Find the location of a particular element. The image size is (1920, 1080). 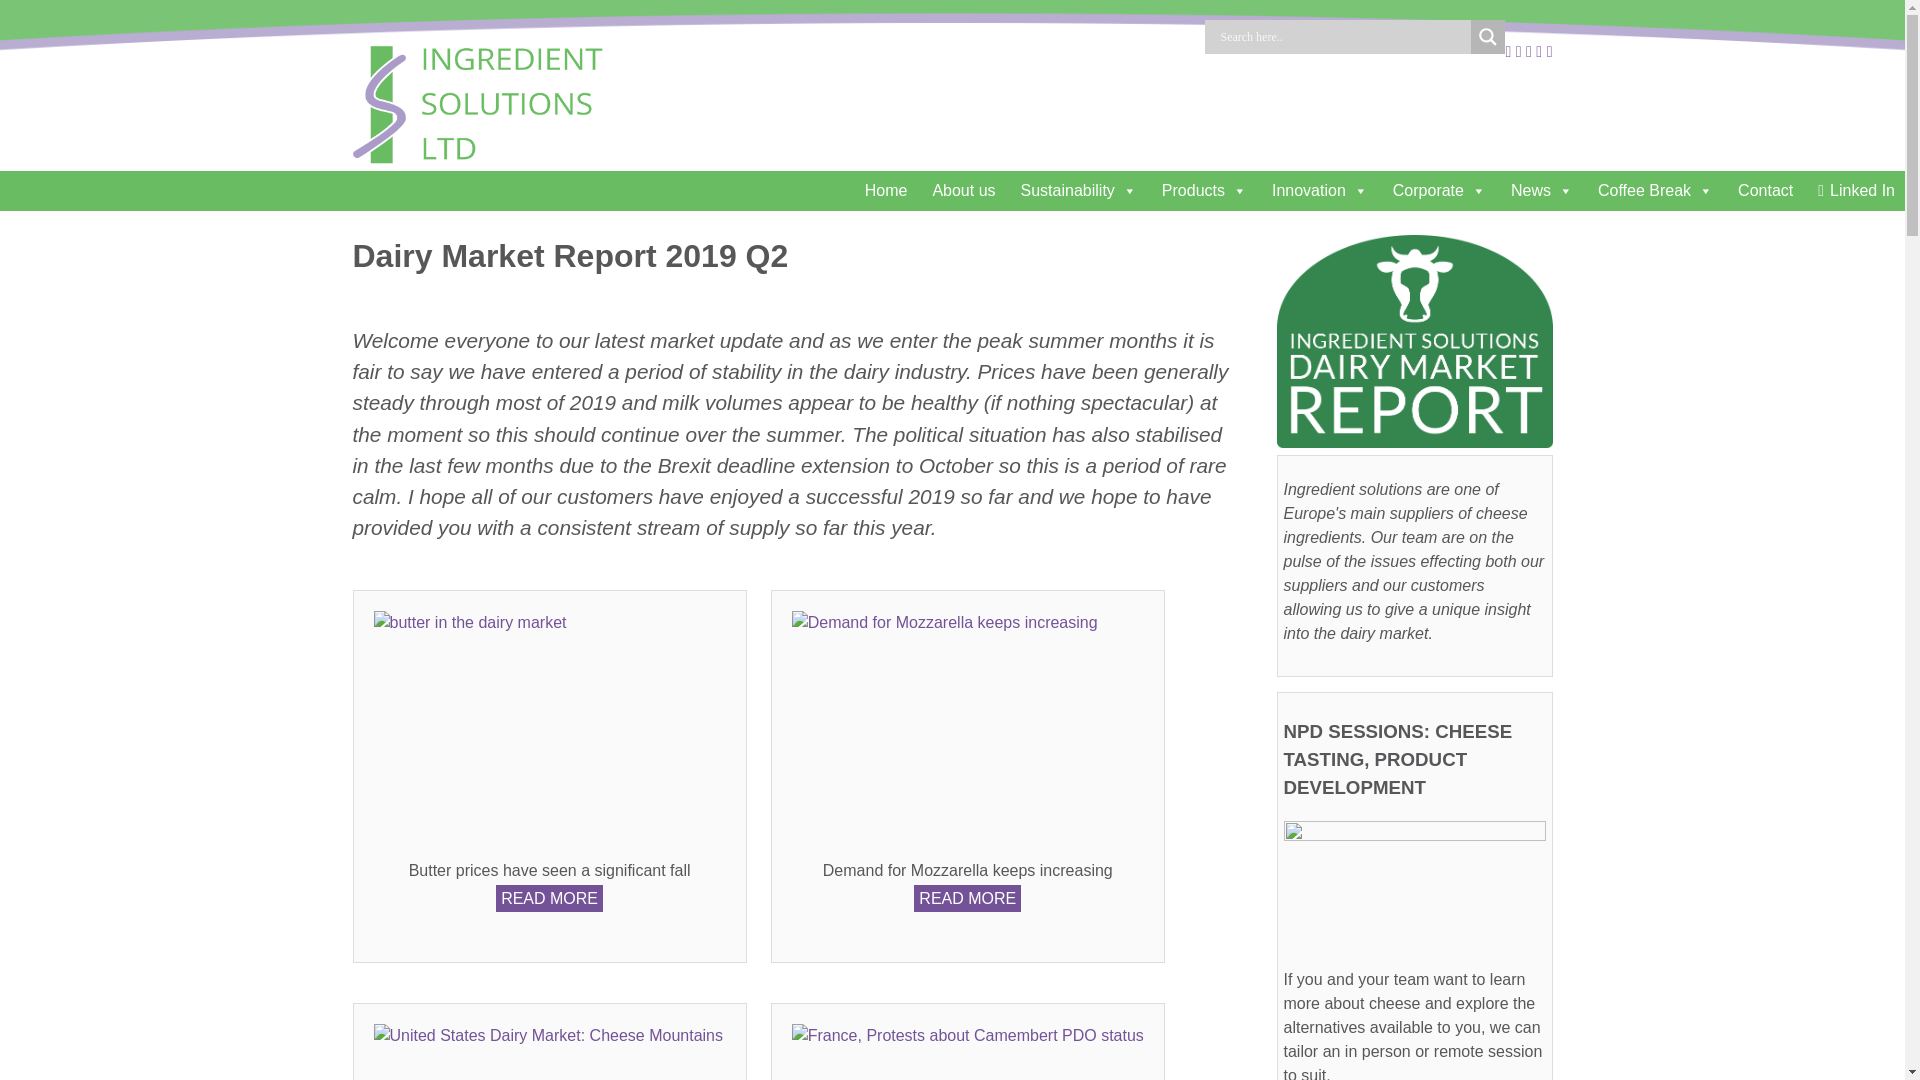

Products is located at coordinates (1202, 190).